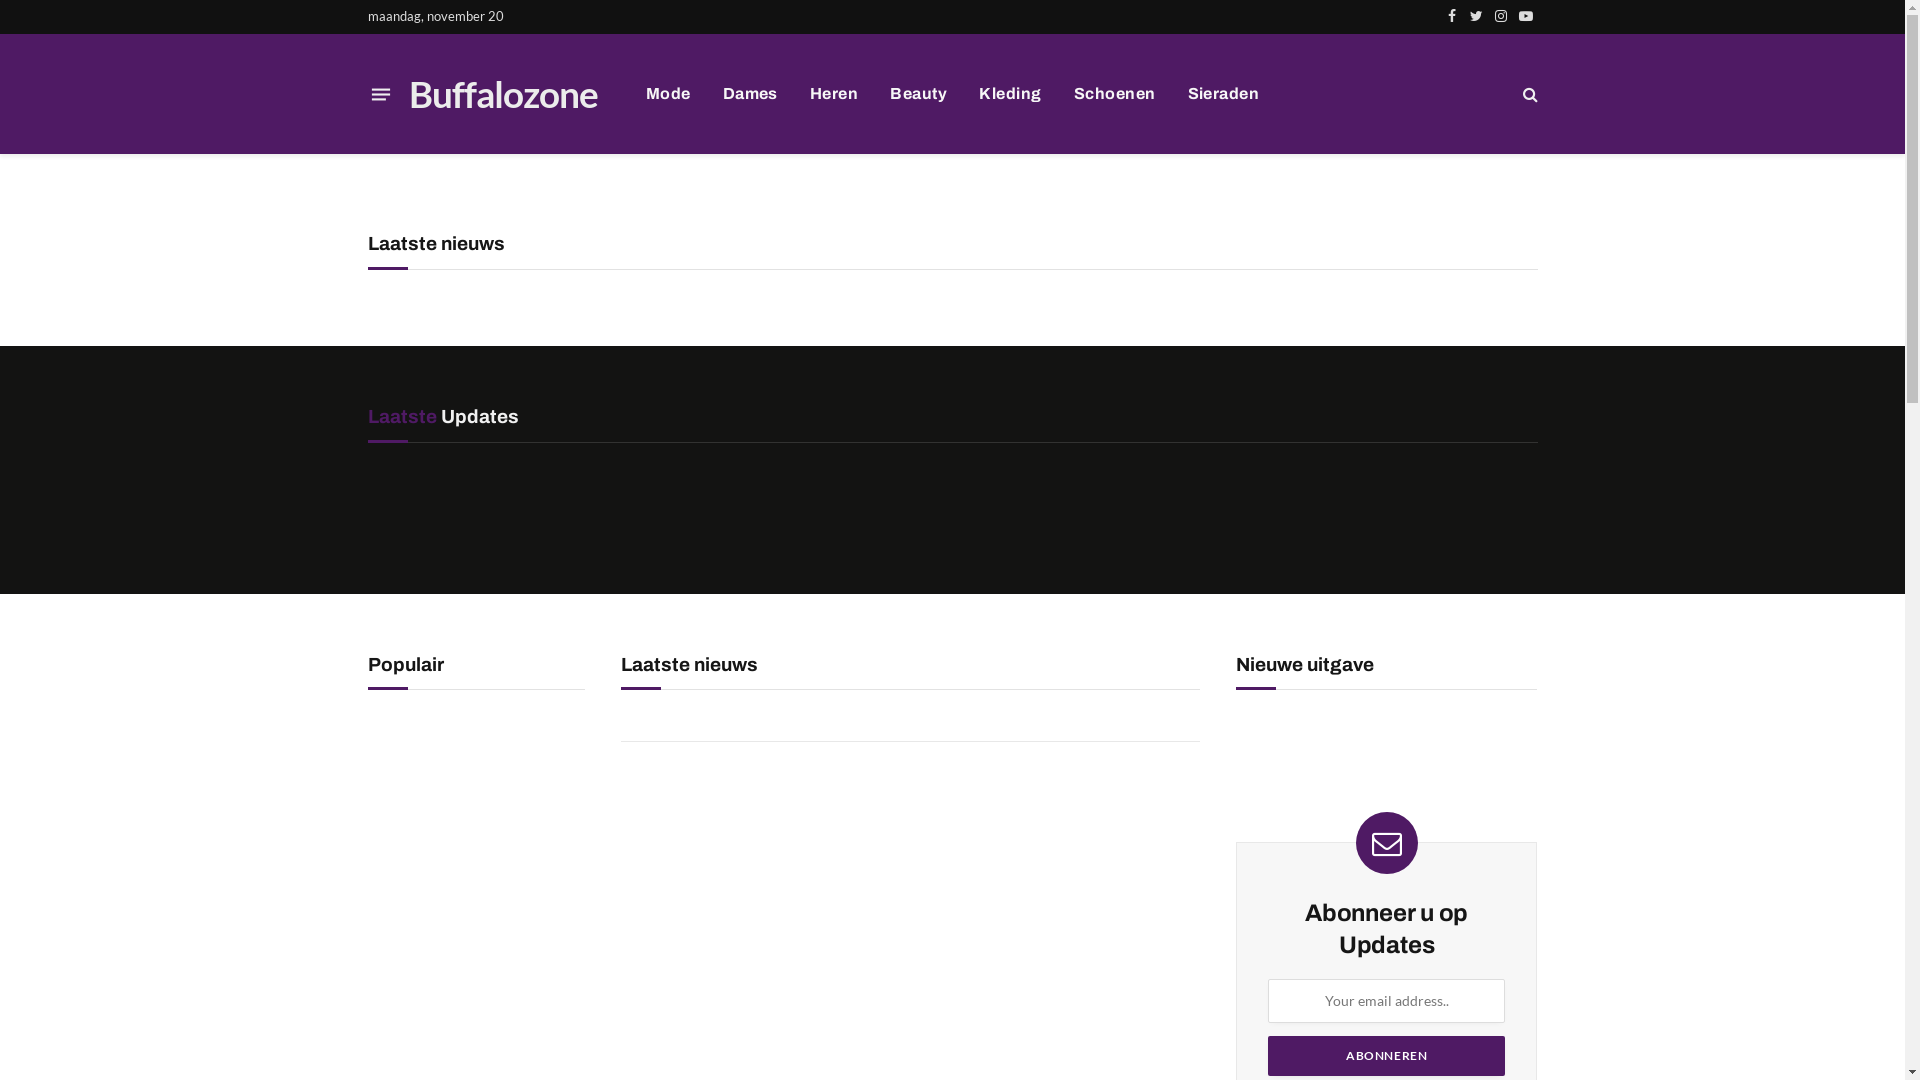  I want to click on YouTube, so click(1526, 16).